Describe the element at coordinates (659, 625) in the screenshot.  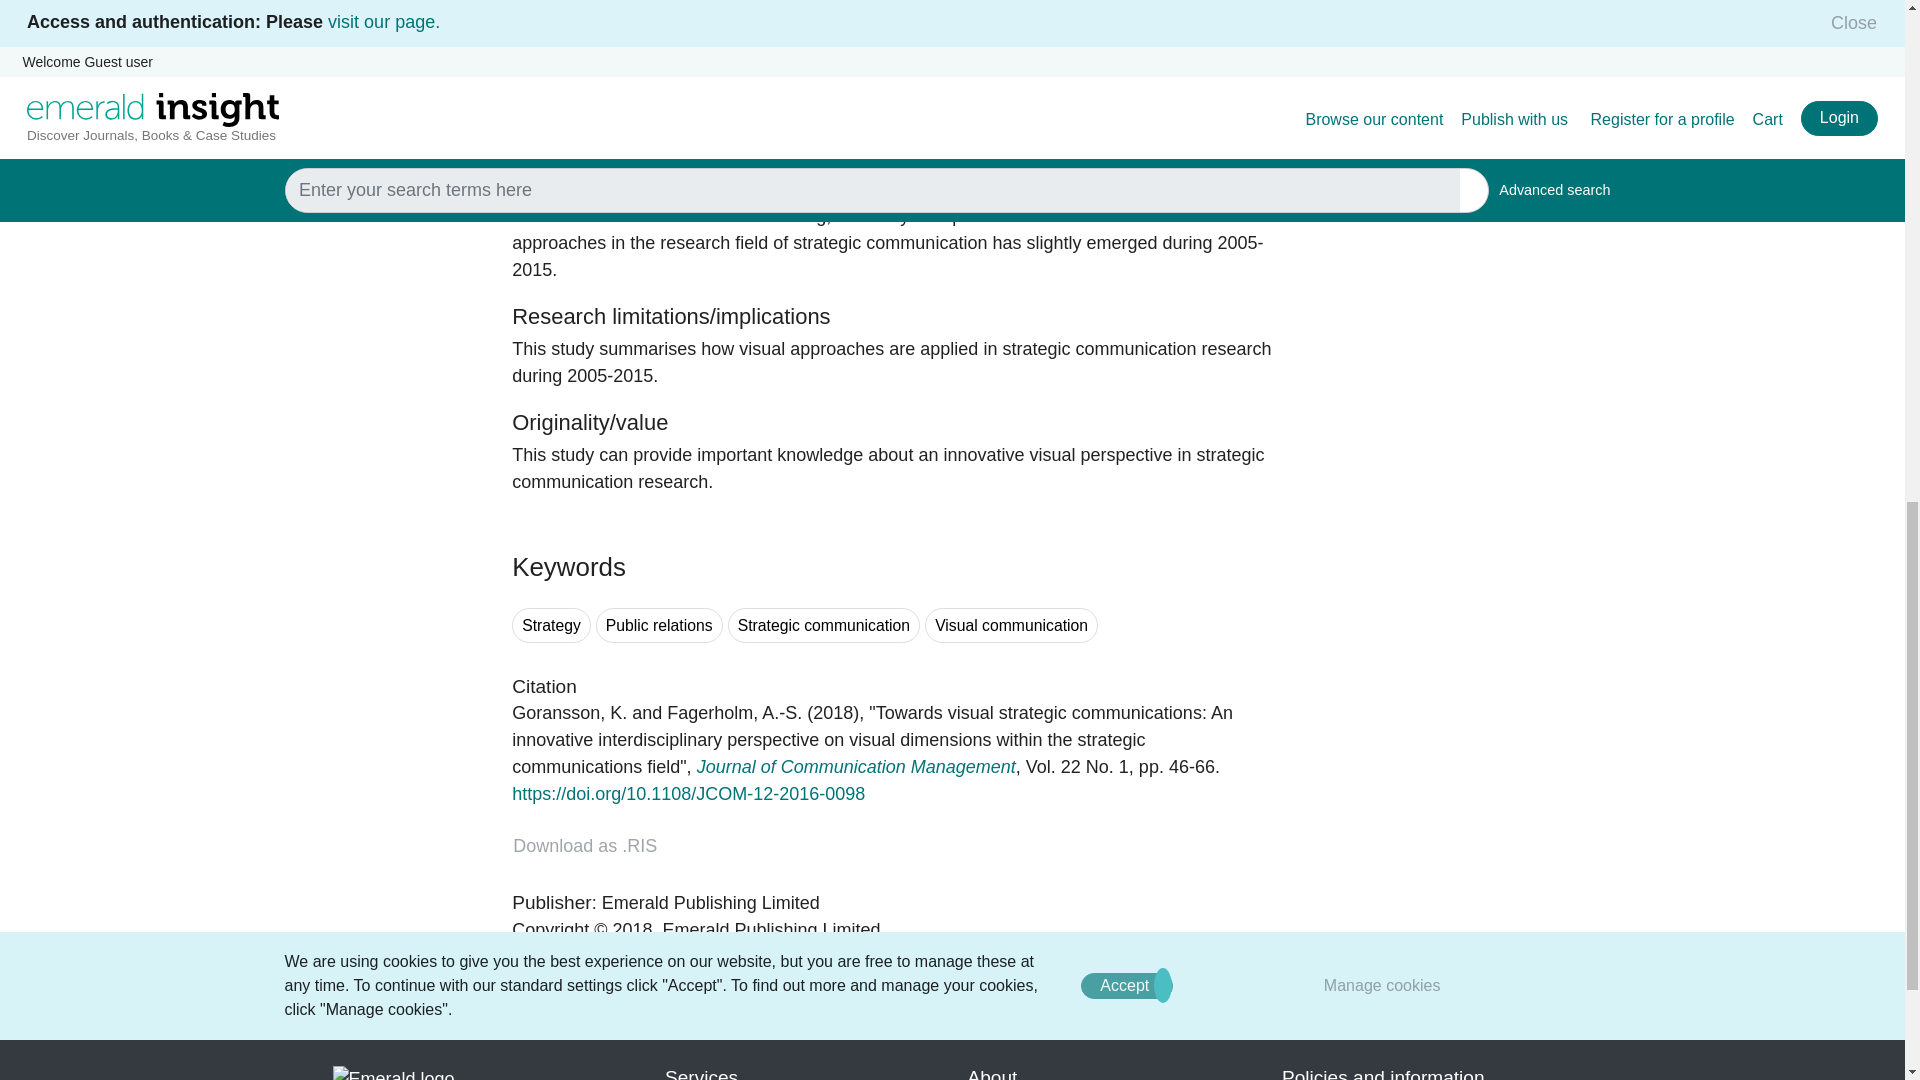
I see `Search for keyword Public relations` at that location.